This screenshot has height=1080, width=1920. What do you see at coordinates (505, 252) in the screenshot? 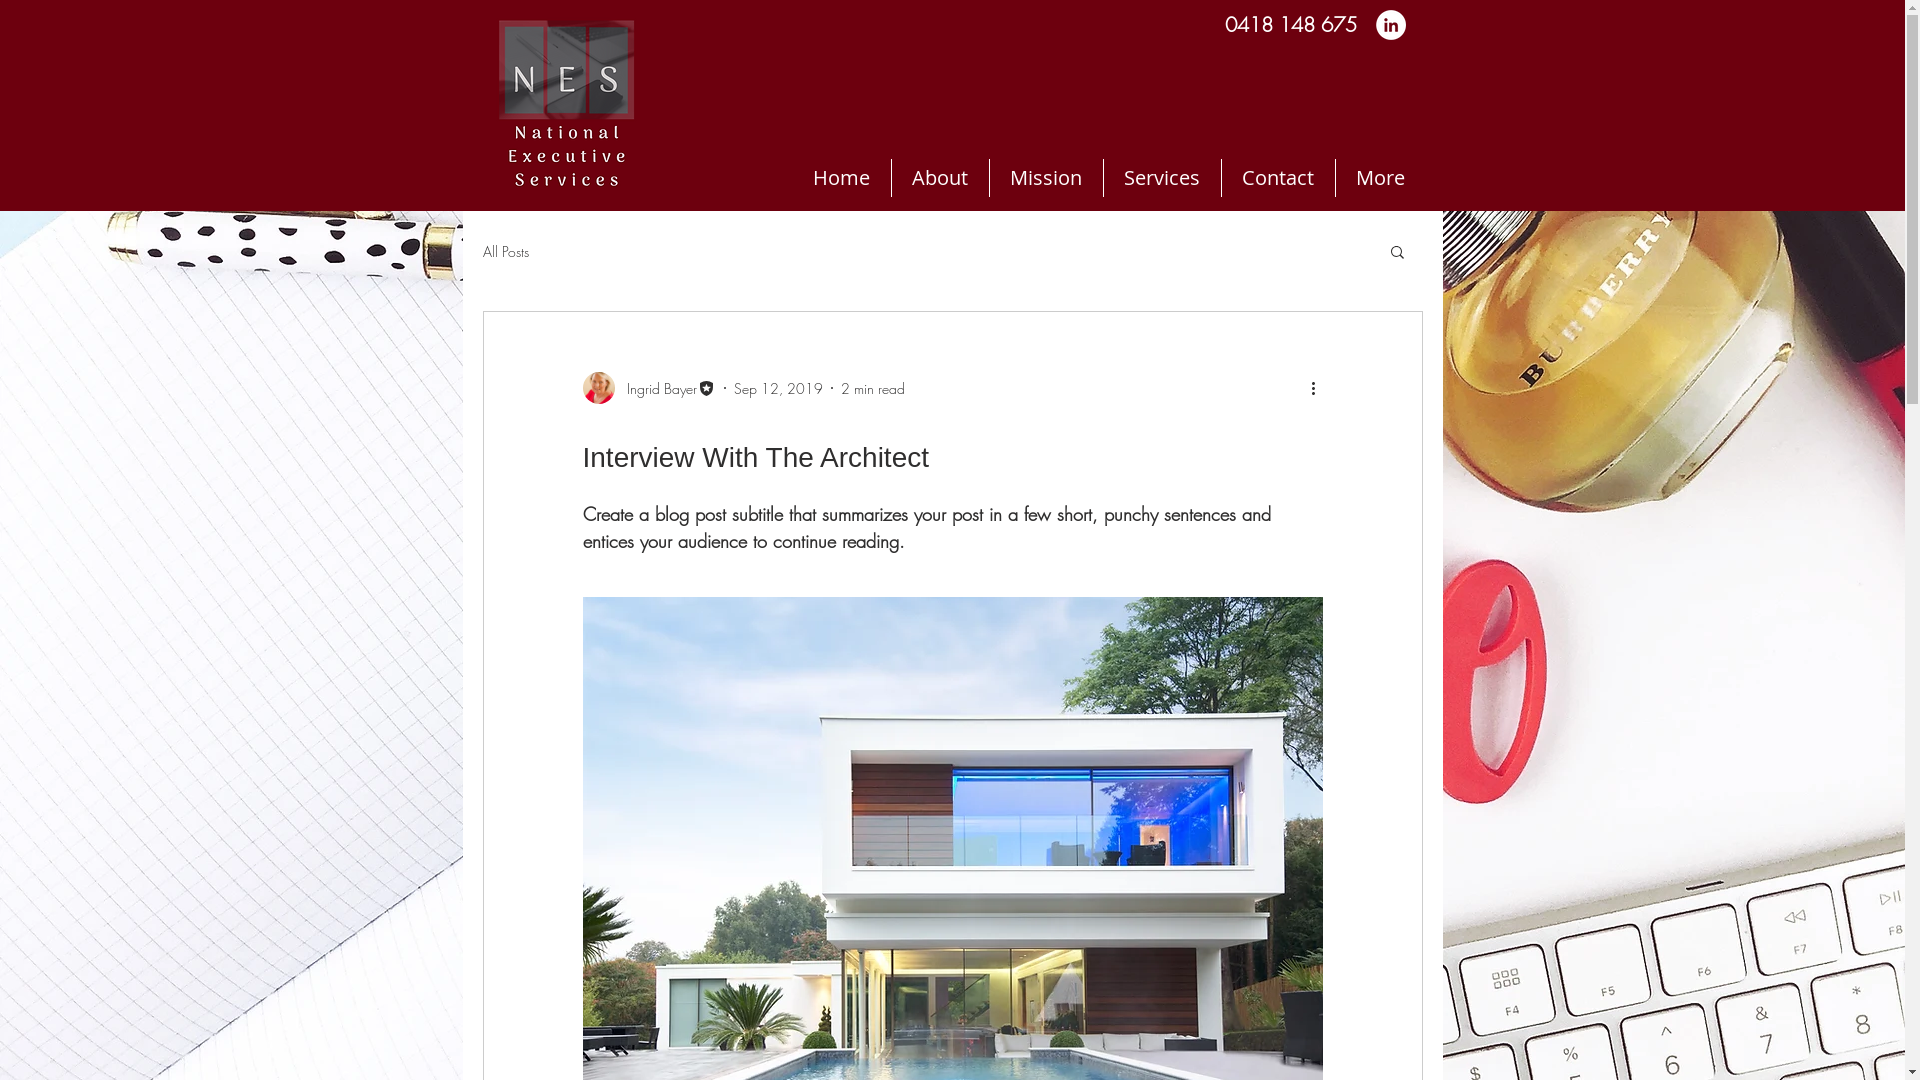
I see `All Posts` at bounding box center [505, 252].